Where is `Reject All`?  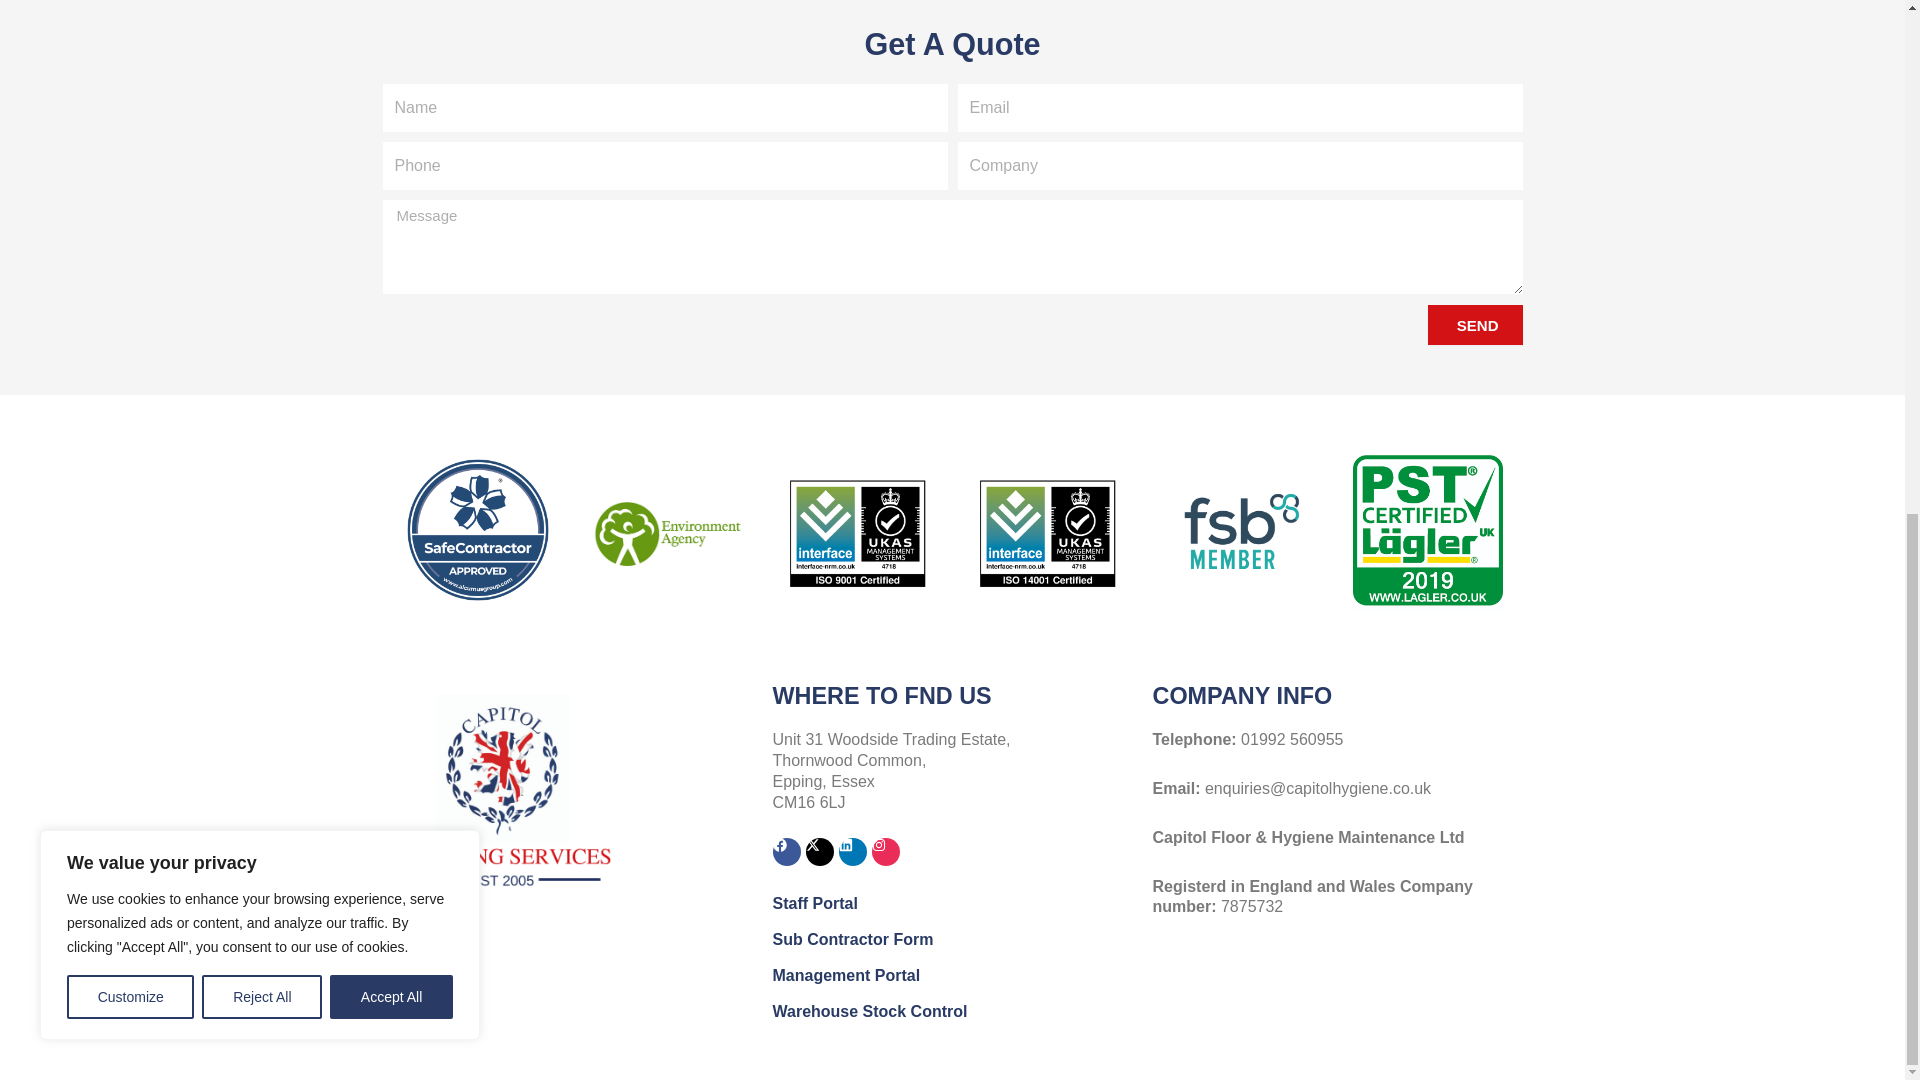
Reject All is located at coordinates (262, 21).